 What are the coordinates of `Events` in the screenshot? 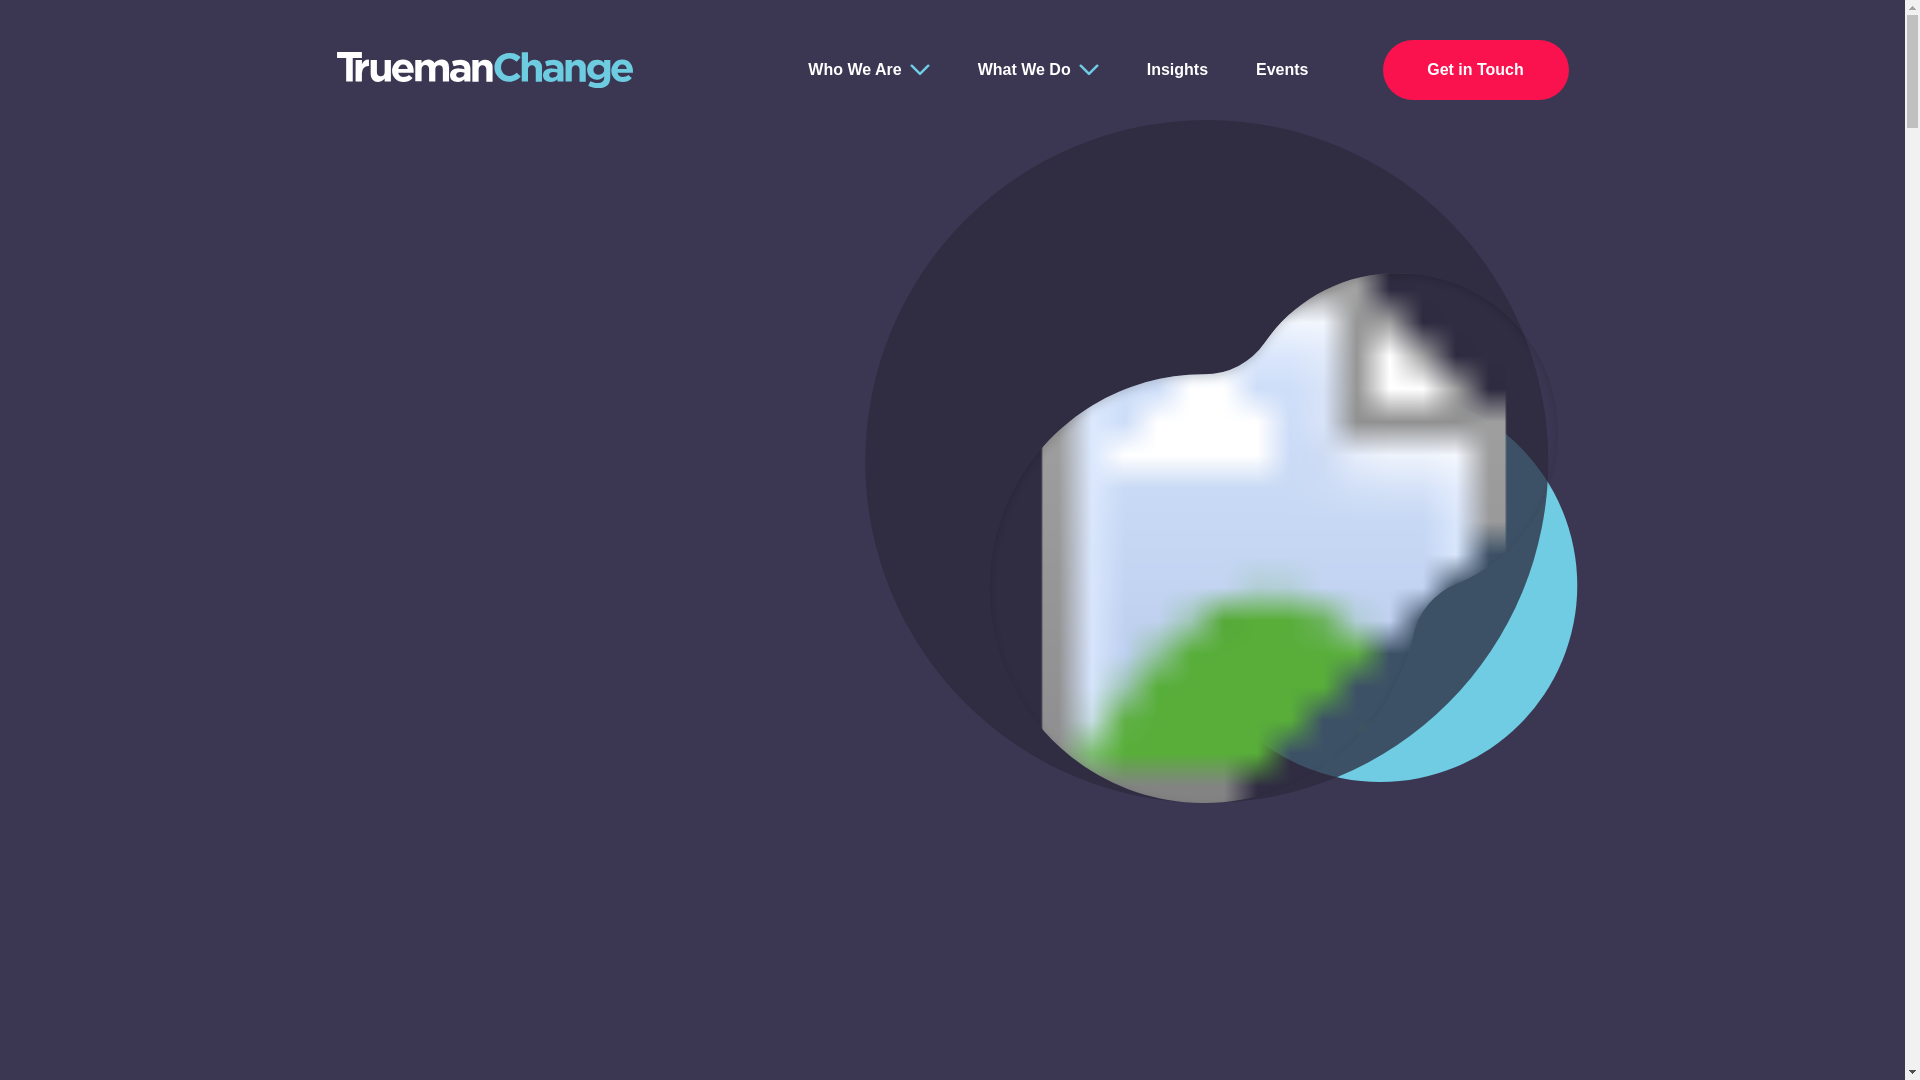 It's located at (1281, 70).